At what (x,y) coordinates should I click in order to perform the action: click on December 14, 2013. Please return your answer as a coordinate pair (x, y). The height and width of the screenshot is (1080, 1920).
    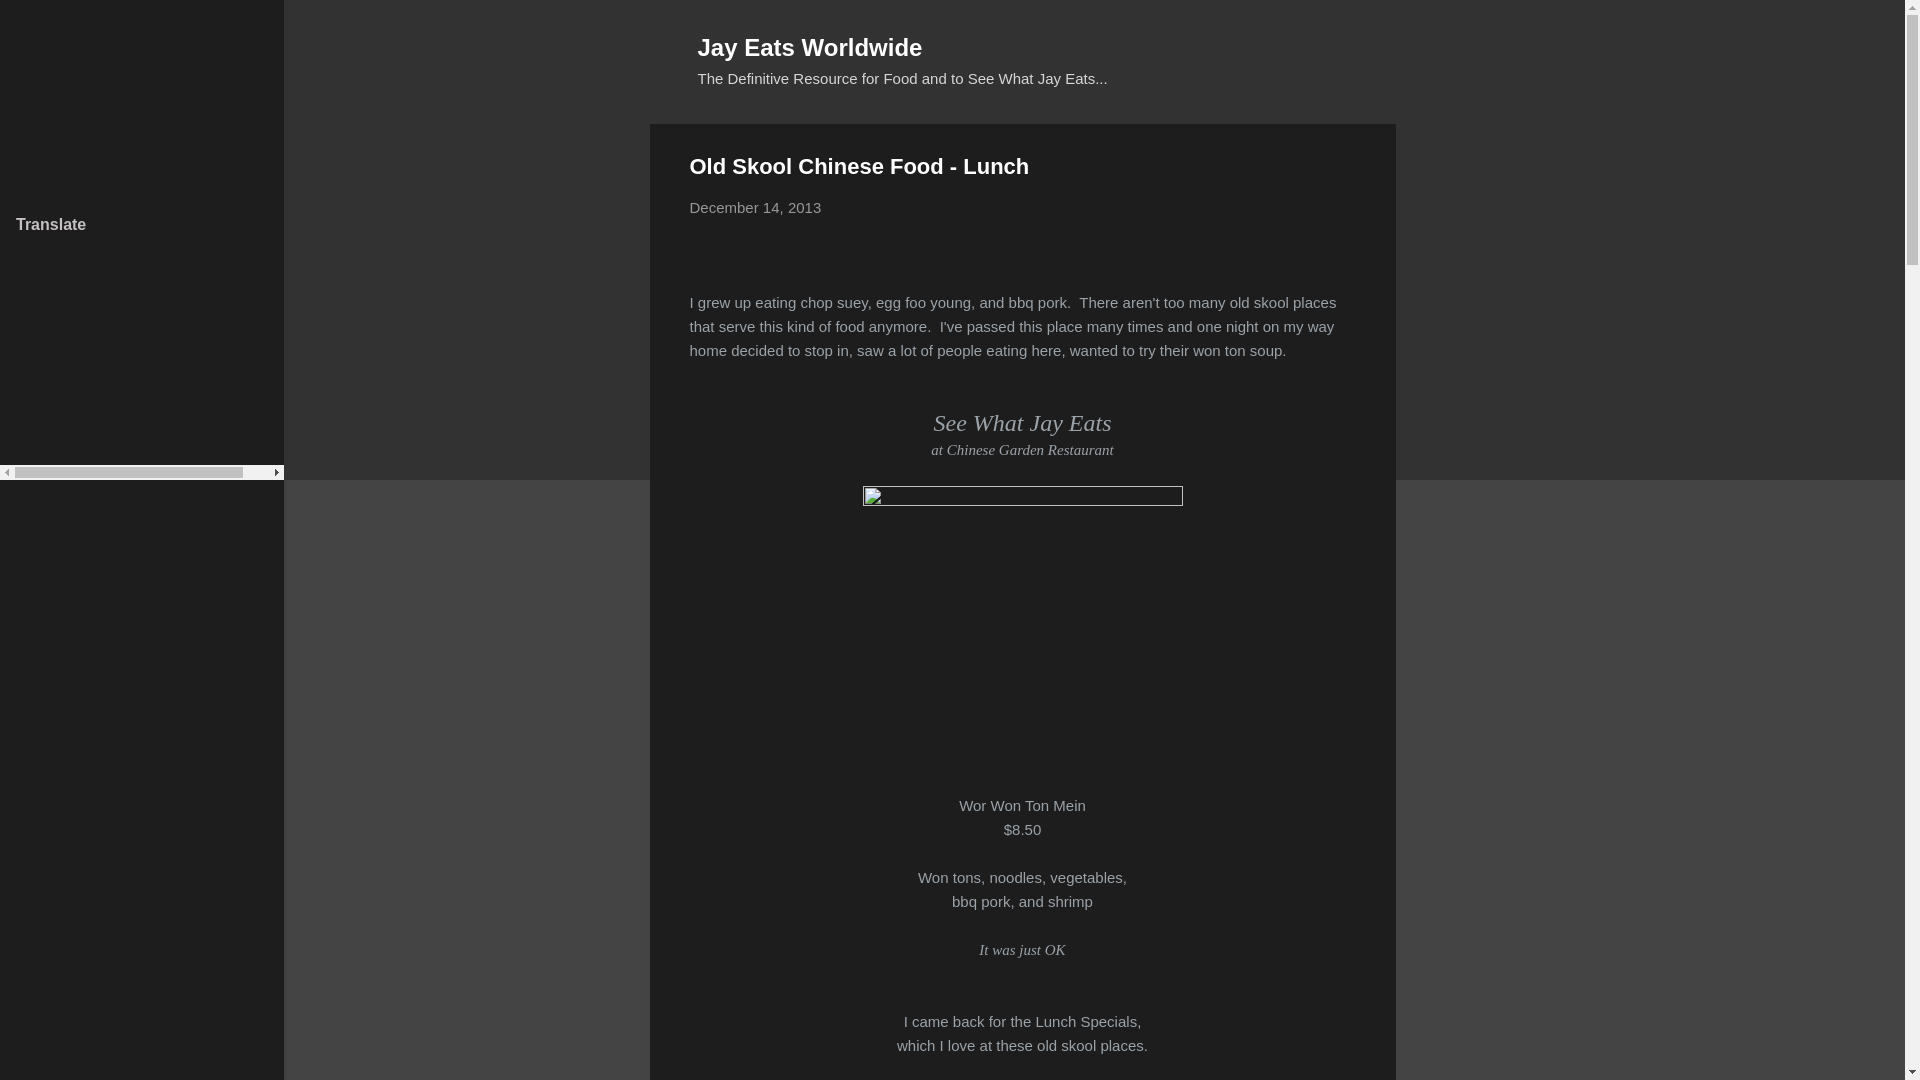
    Looking at the image, I should click on (755, 207).